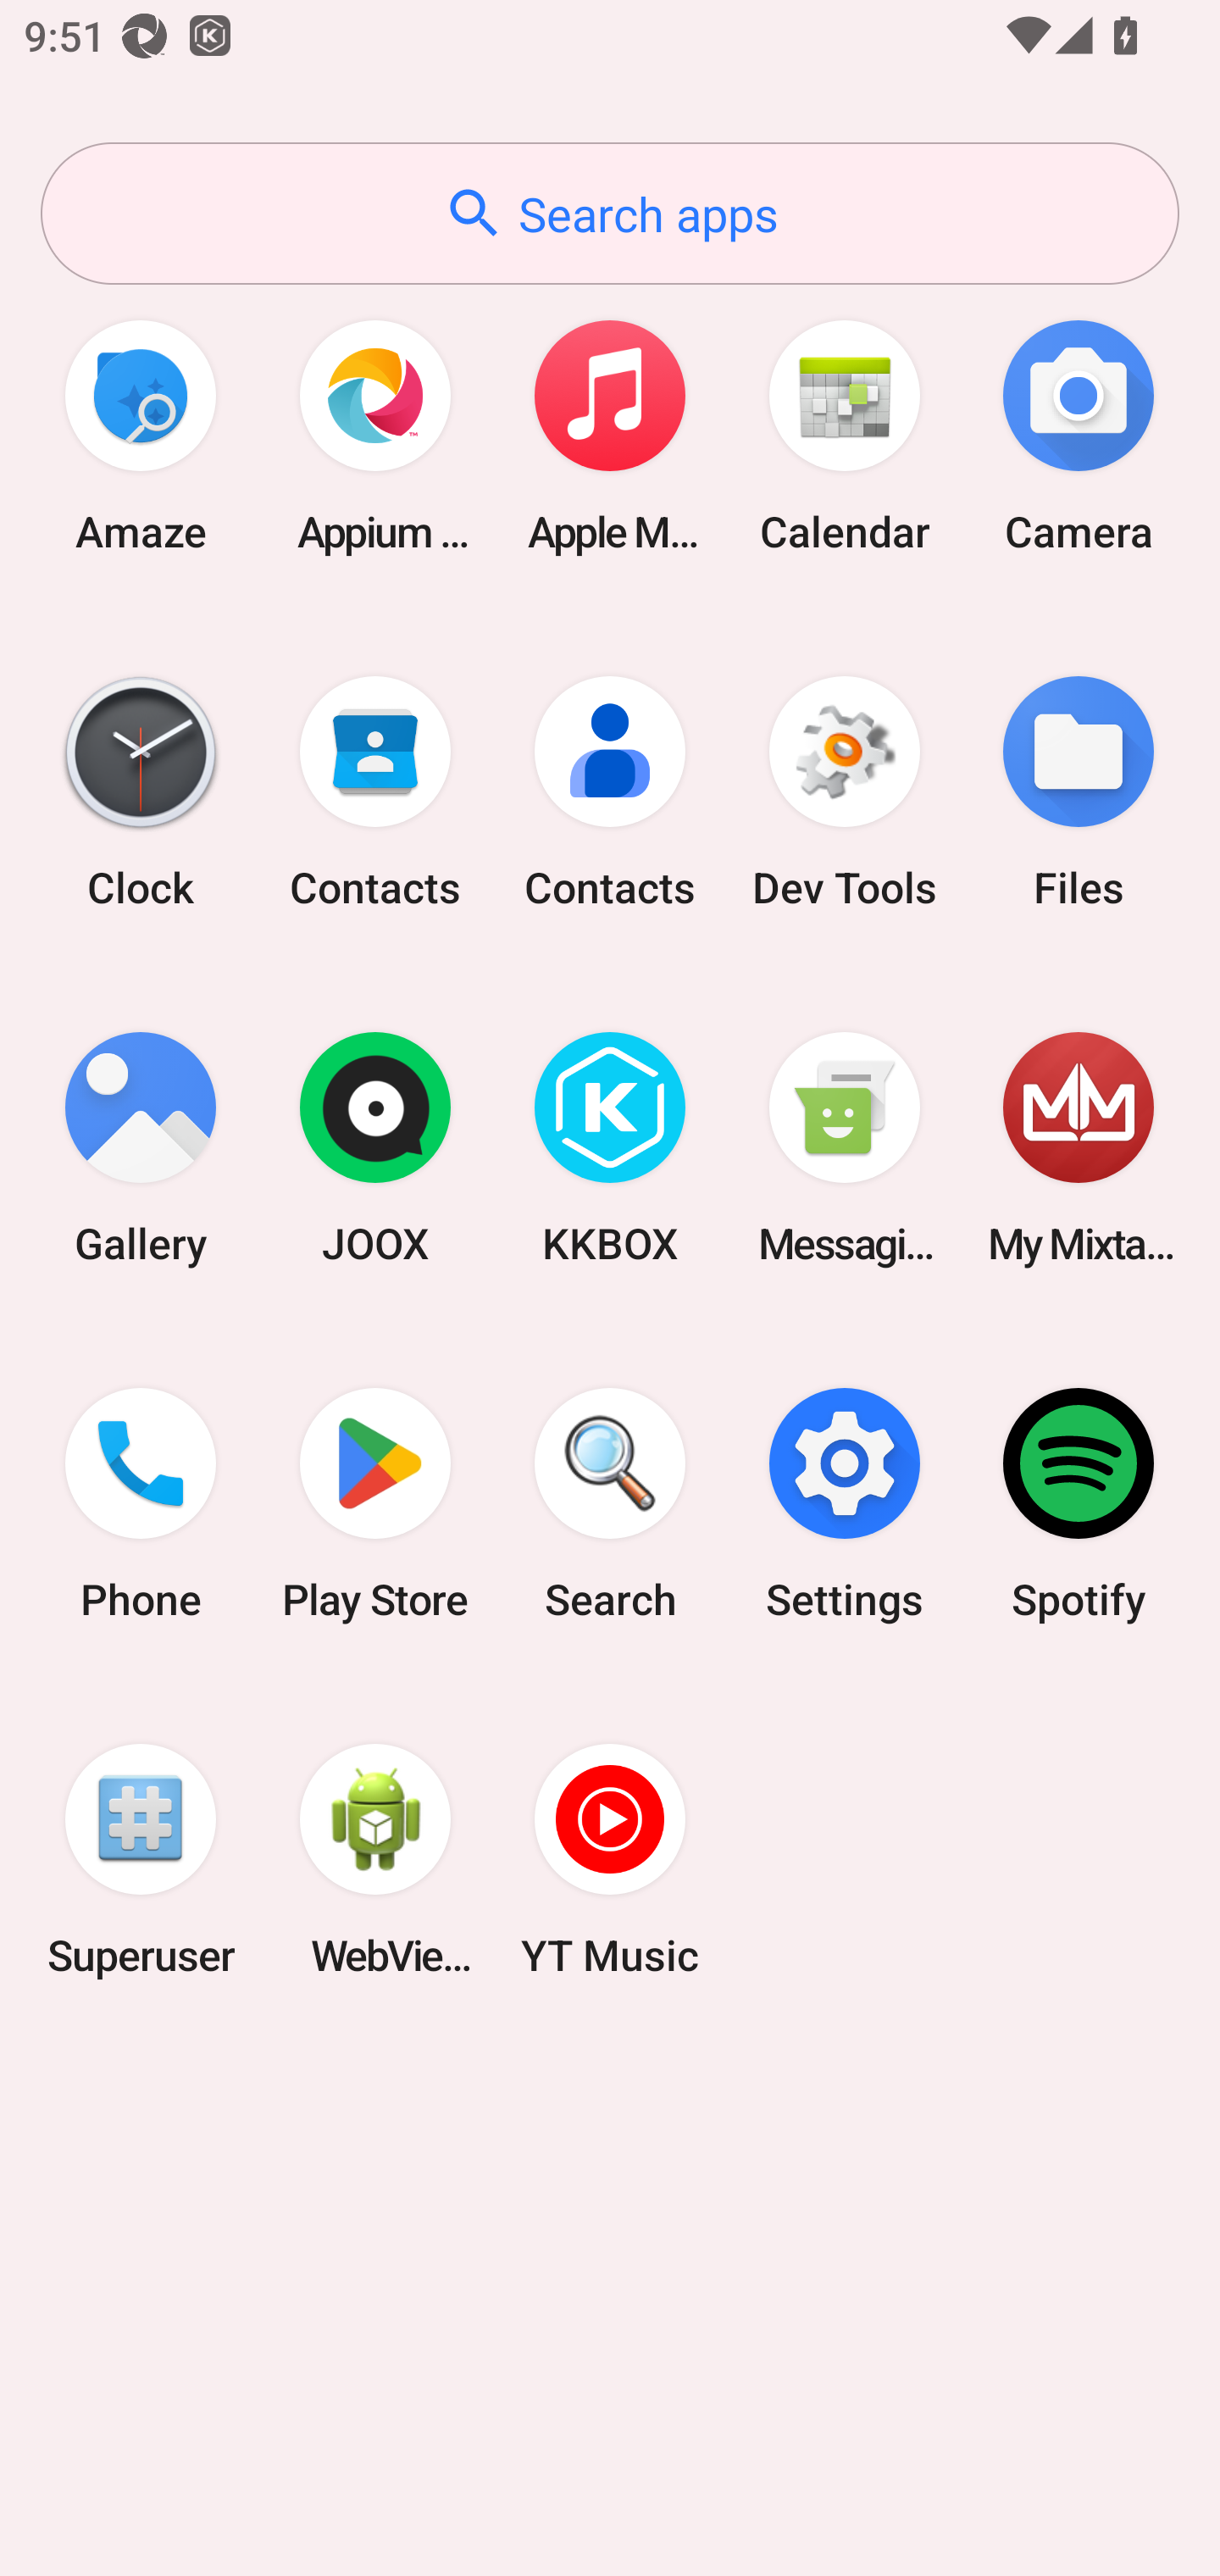 The height and width of the screenshot is (2576, 1220). I want to click on Search, so click(610, 1504).